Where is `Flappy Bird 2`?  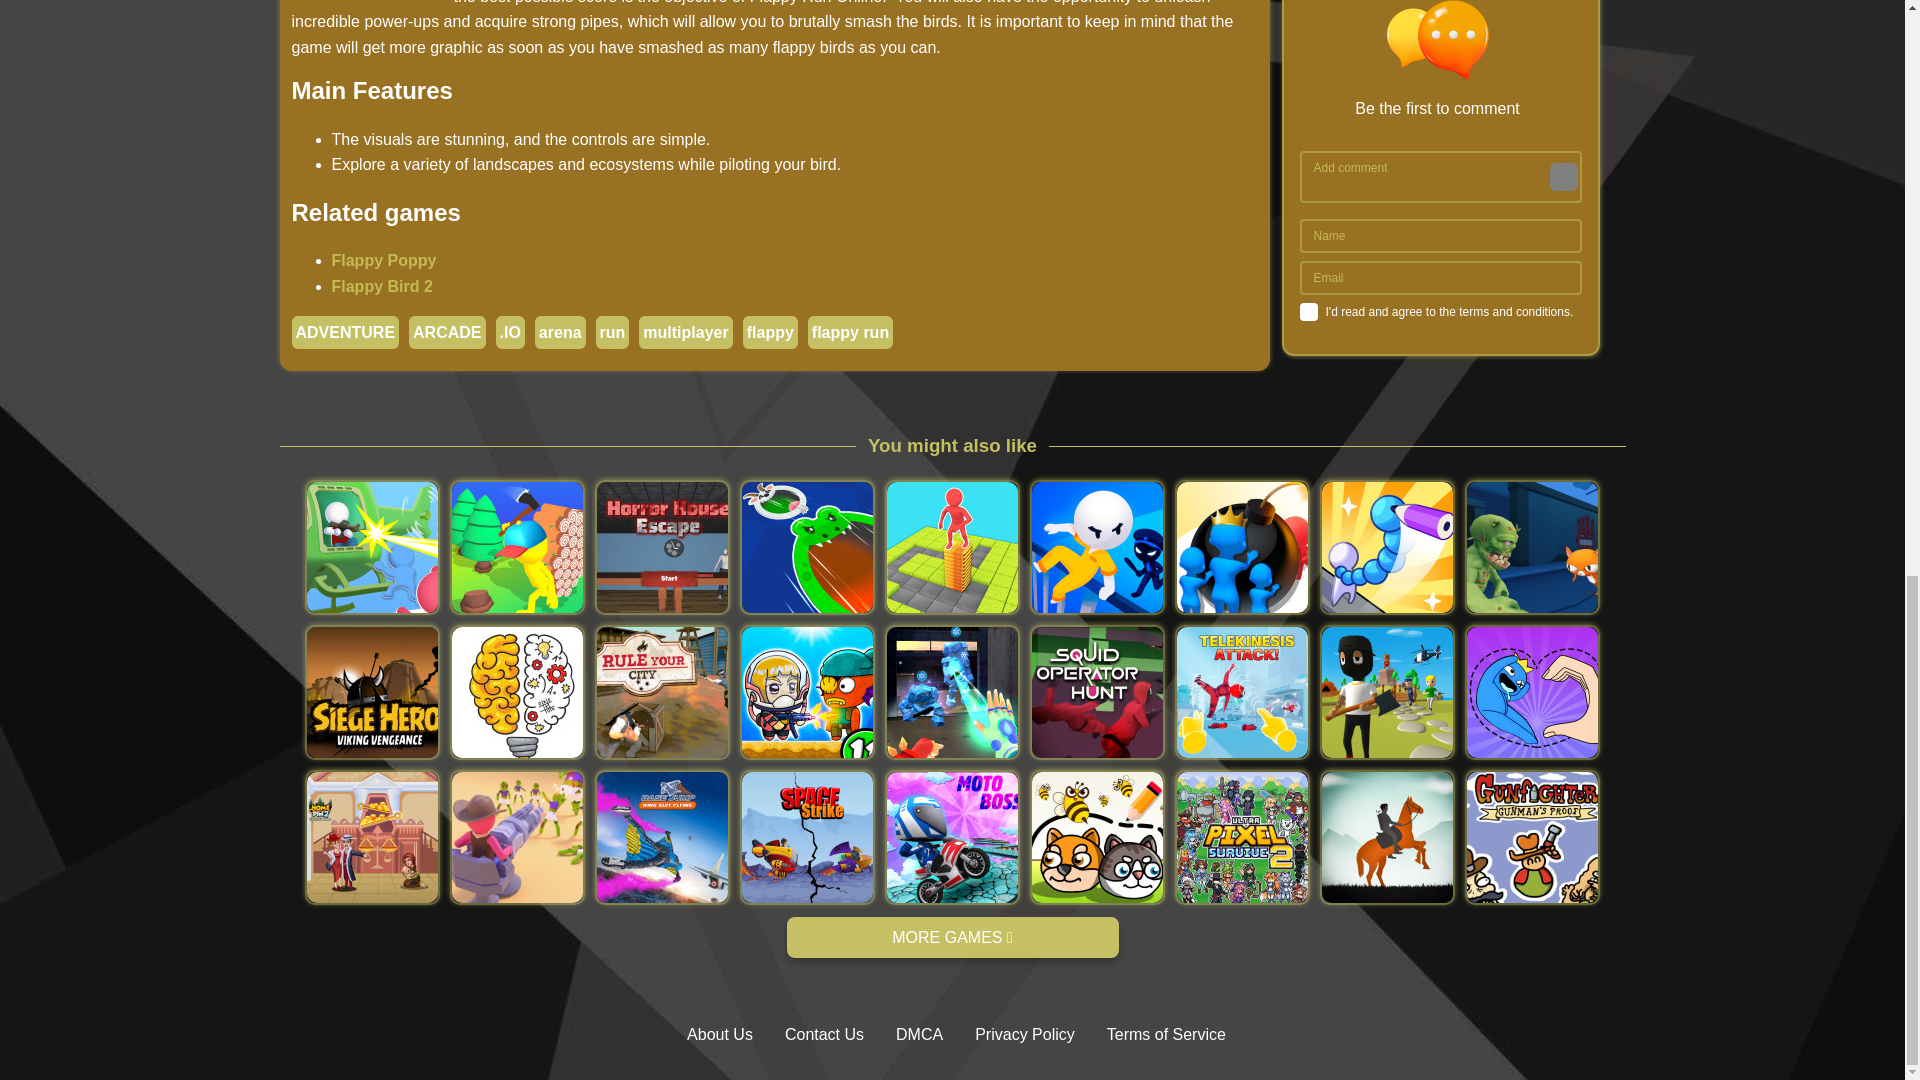 Flappy Bird 2 is located at coordinates (382, 286).